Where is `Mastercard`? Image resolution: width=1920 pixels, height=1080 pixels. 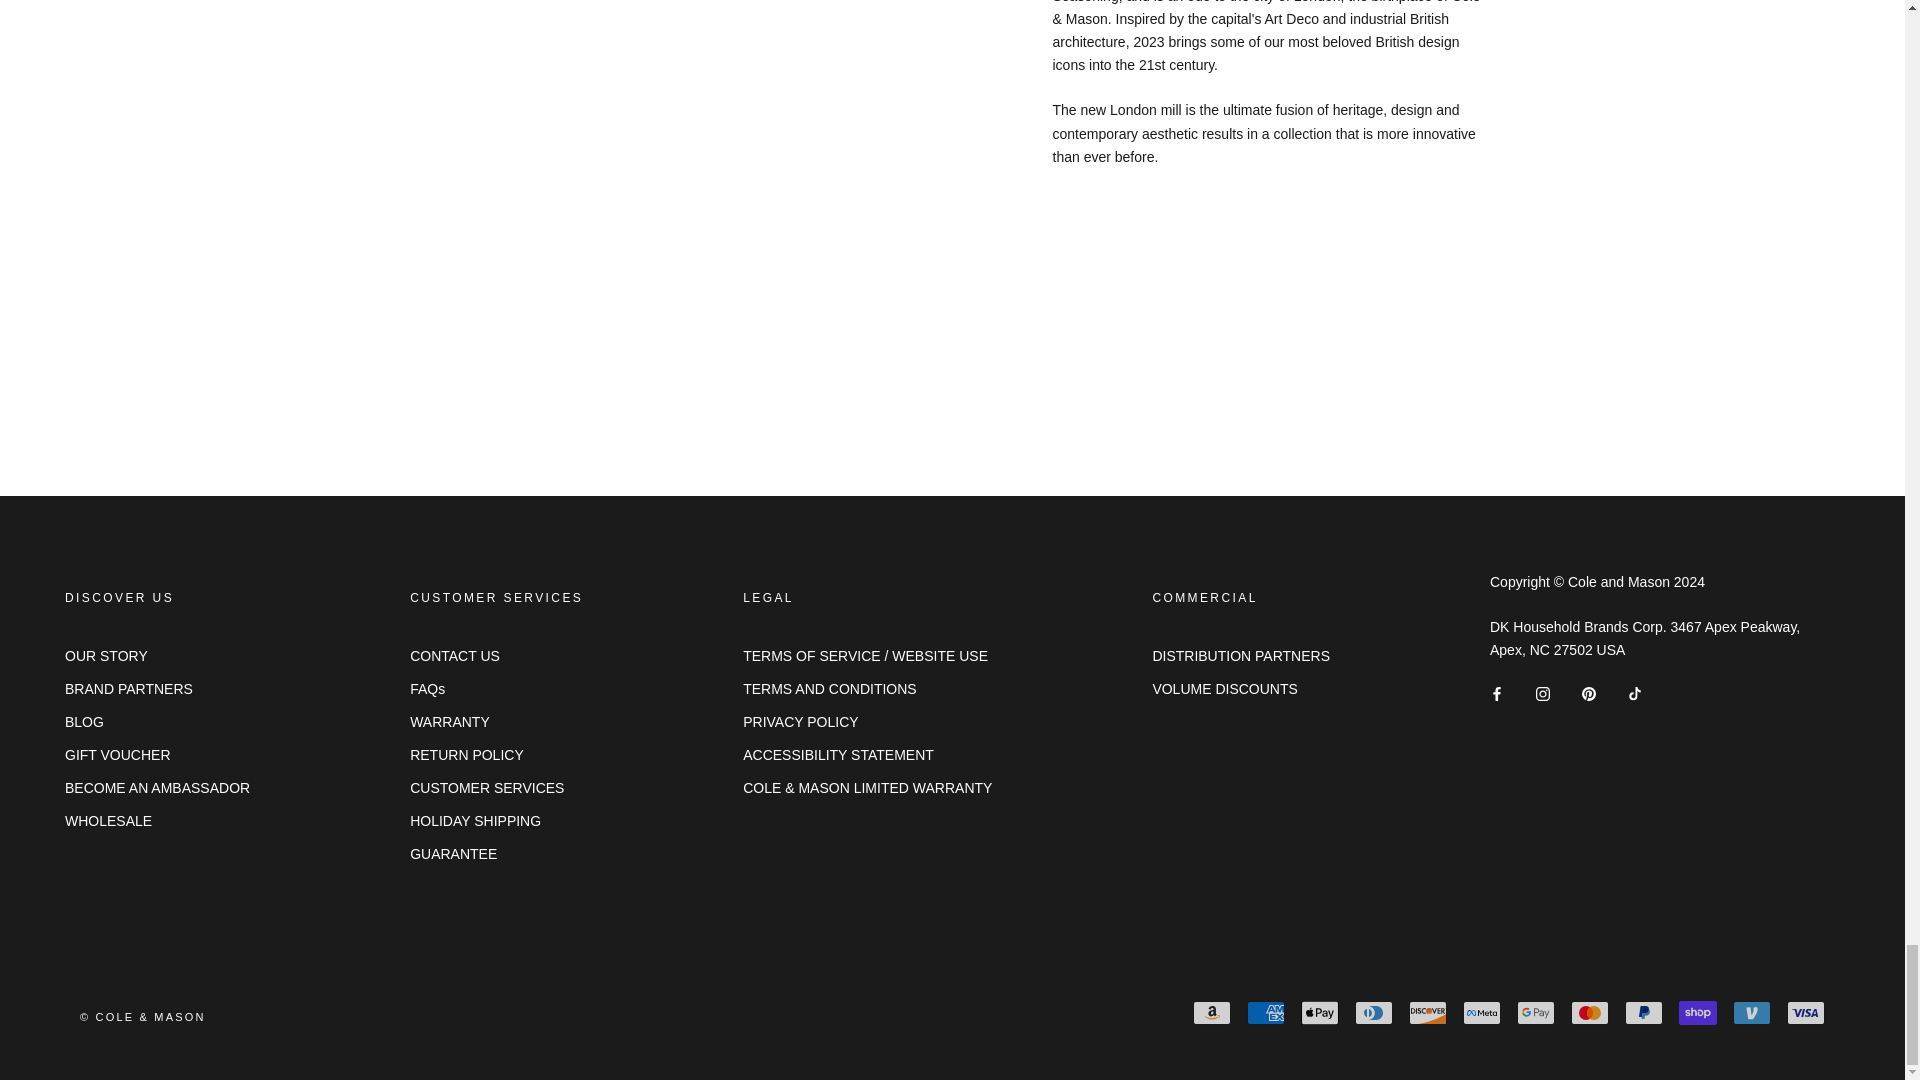 Mastercard is located at coordinates (1589, 1012).